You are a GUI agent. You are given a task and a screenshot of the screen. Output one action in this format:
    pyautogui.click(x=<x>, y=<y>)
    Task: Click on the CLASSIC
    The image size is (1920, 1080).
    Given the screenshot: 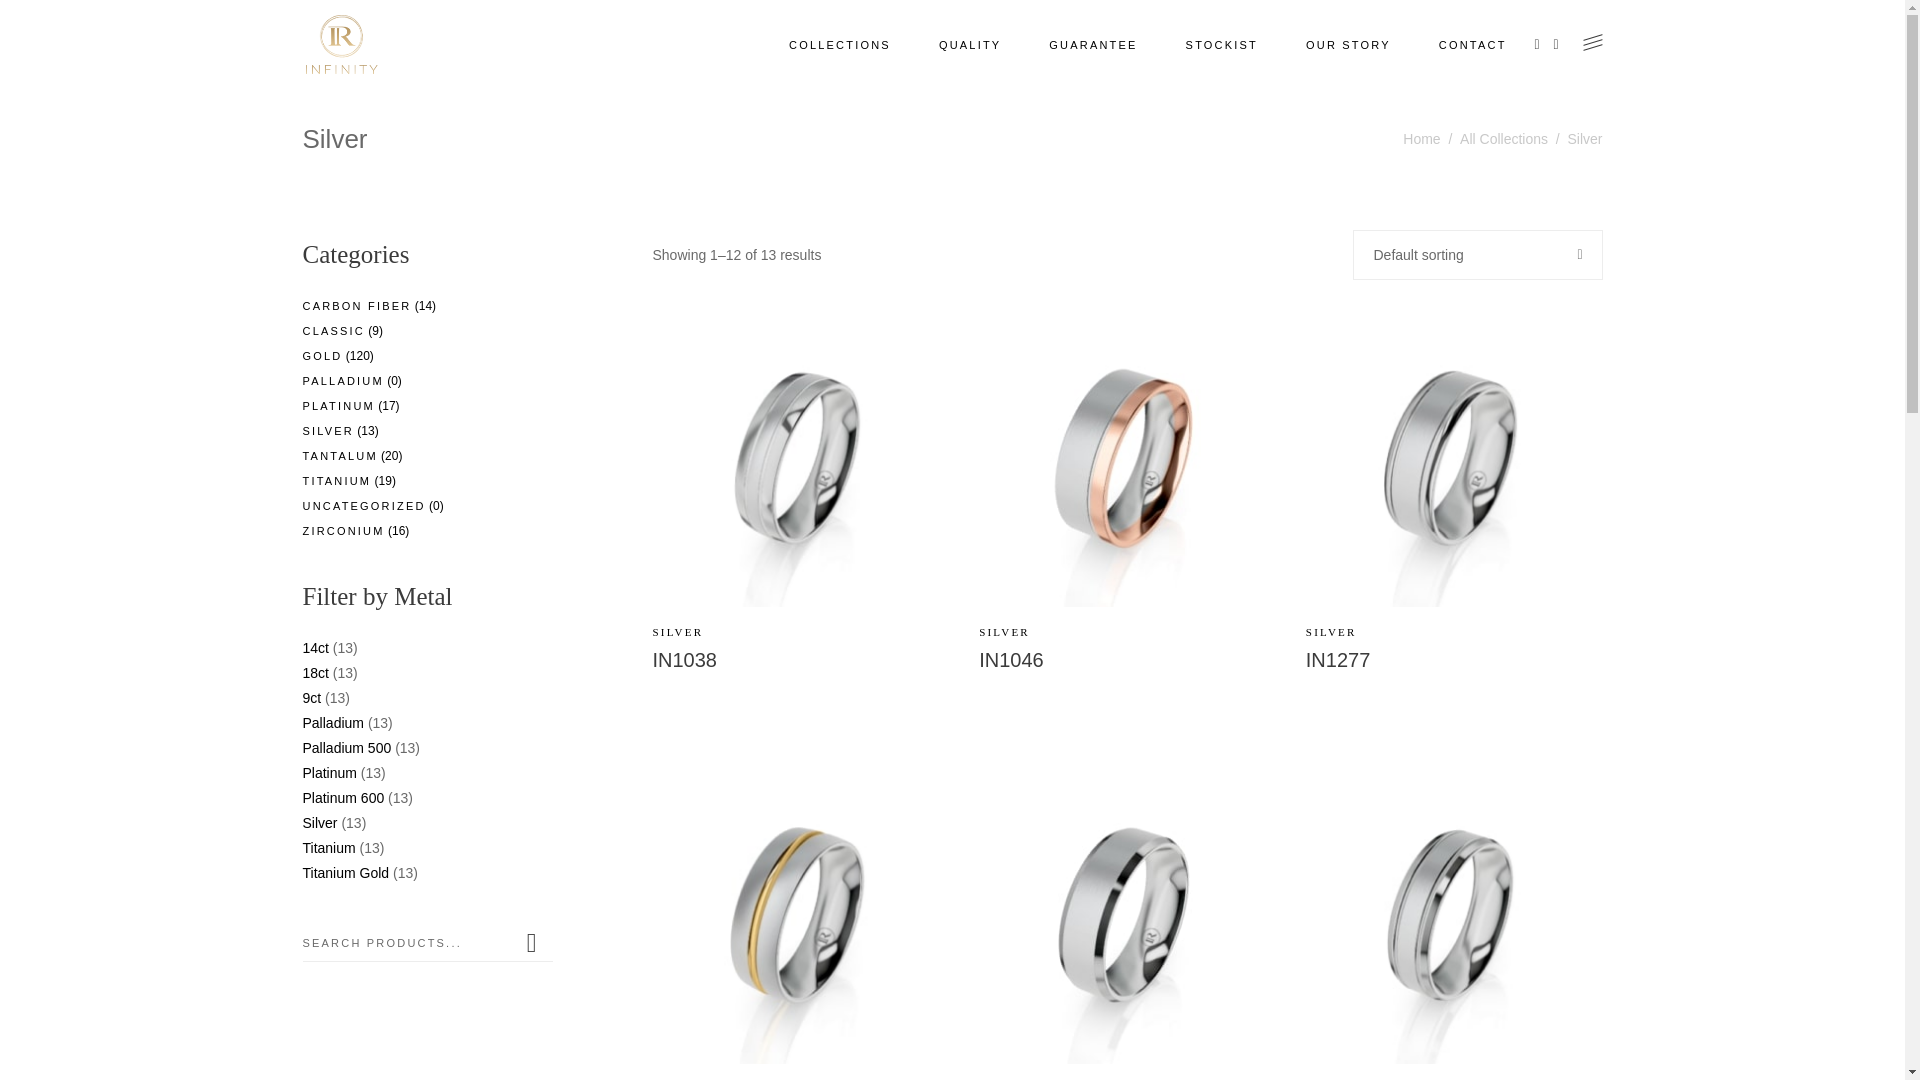 What is the action you would take?
    pyautogui.click(x=333, y=331)
    